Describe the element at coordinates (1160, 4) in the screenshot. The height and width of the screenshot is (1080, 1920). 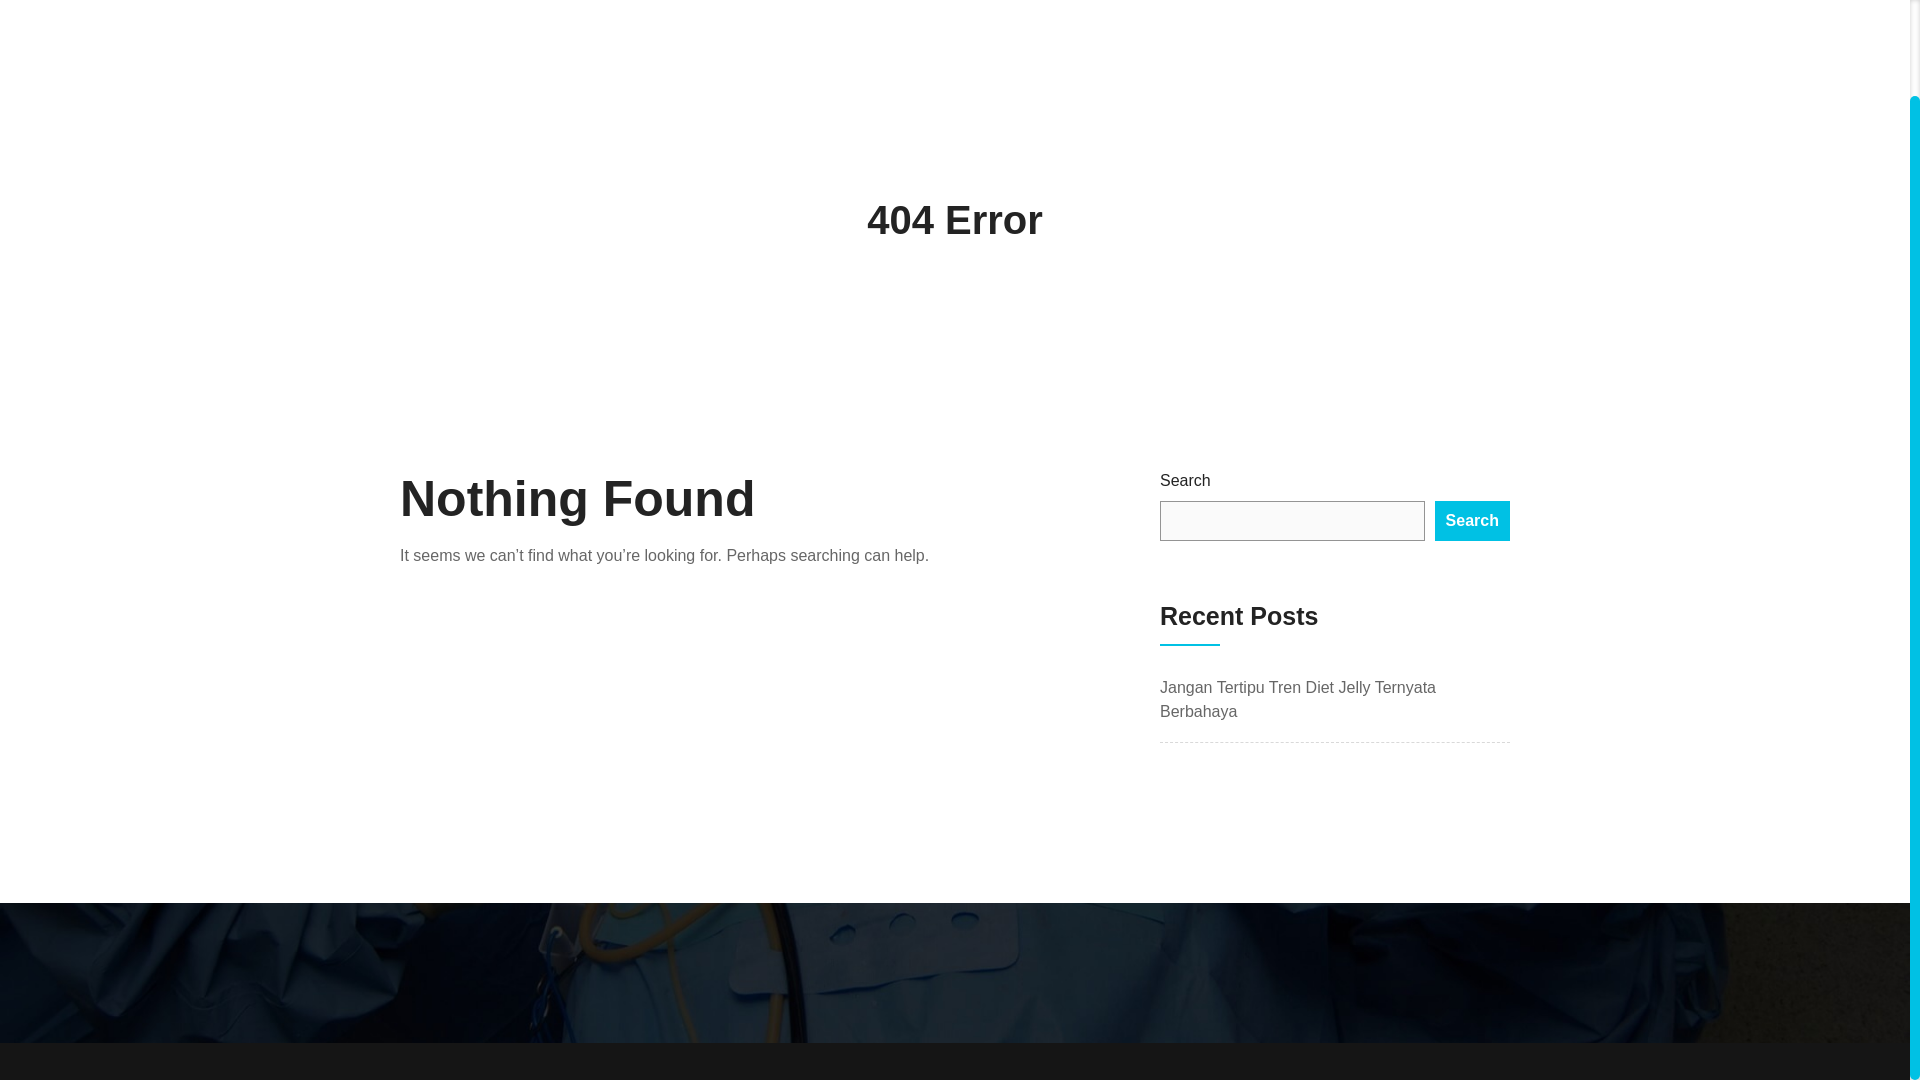
I see `About Us` at that location.